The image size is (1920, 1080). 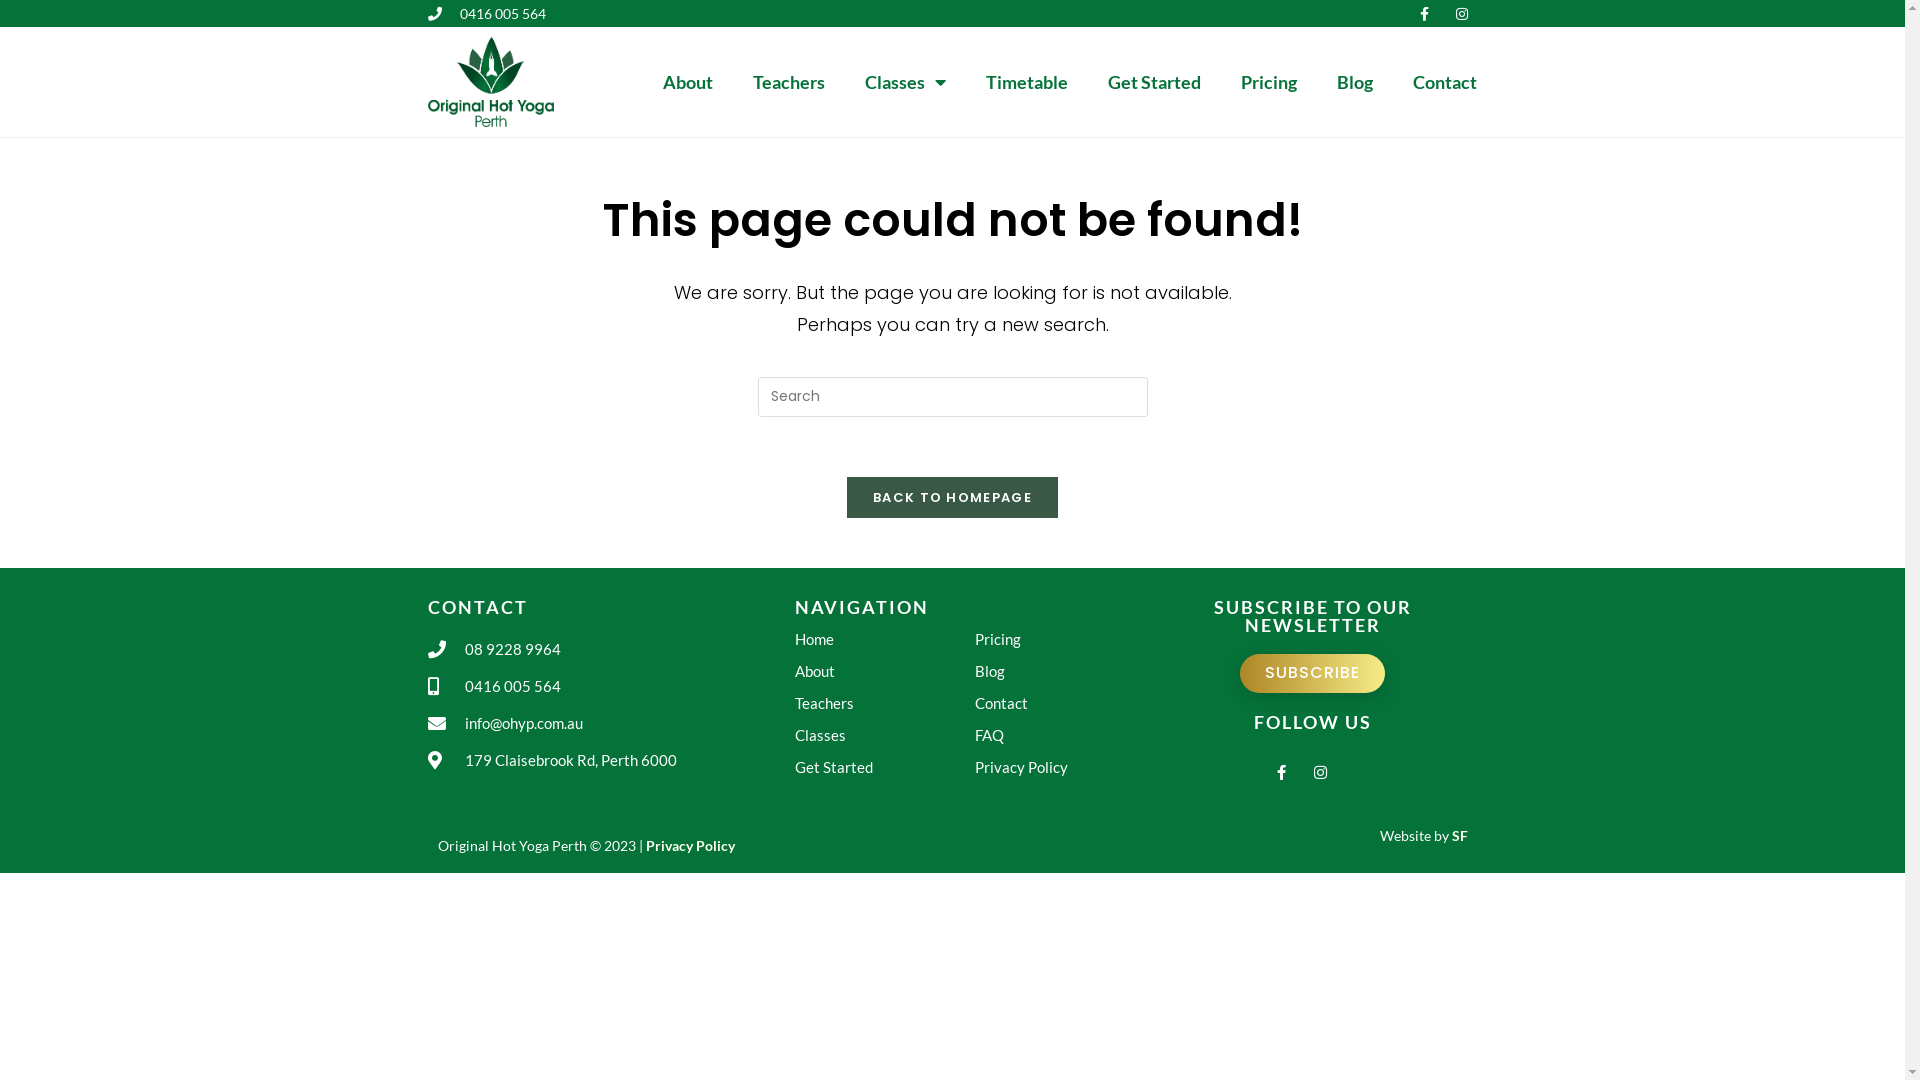 What do you see at coordinates (1065, 736) in the screenshot?
I see `FAQ` at bounding box center [1065, 736].